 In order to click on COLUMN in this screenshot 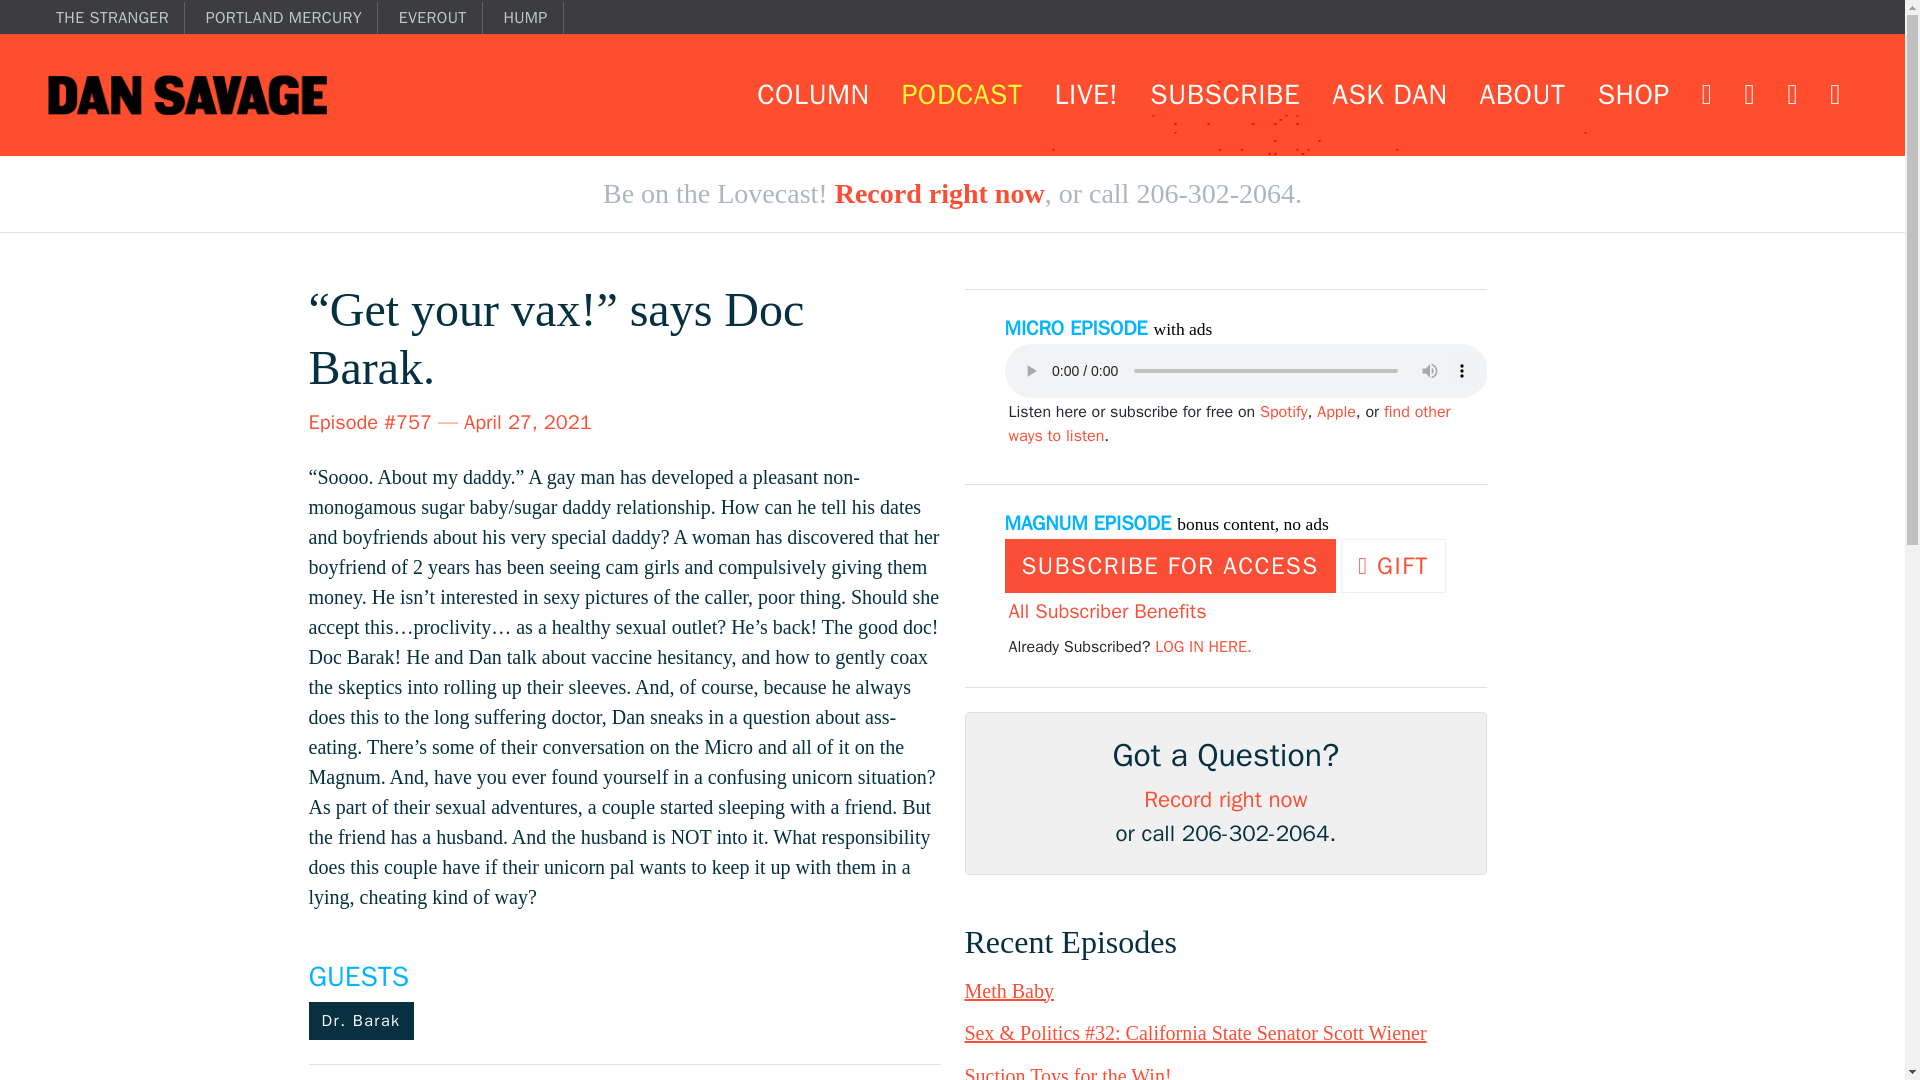, I will do `click(812, 94)`.